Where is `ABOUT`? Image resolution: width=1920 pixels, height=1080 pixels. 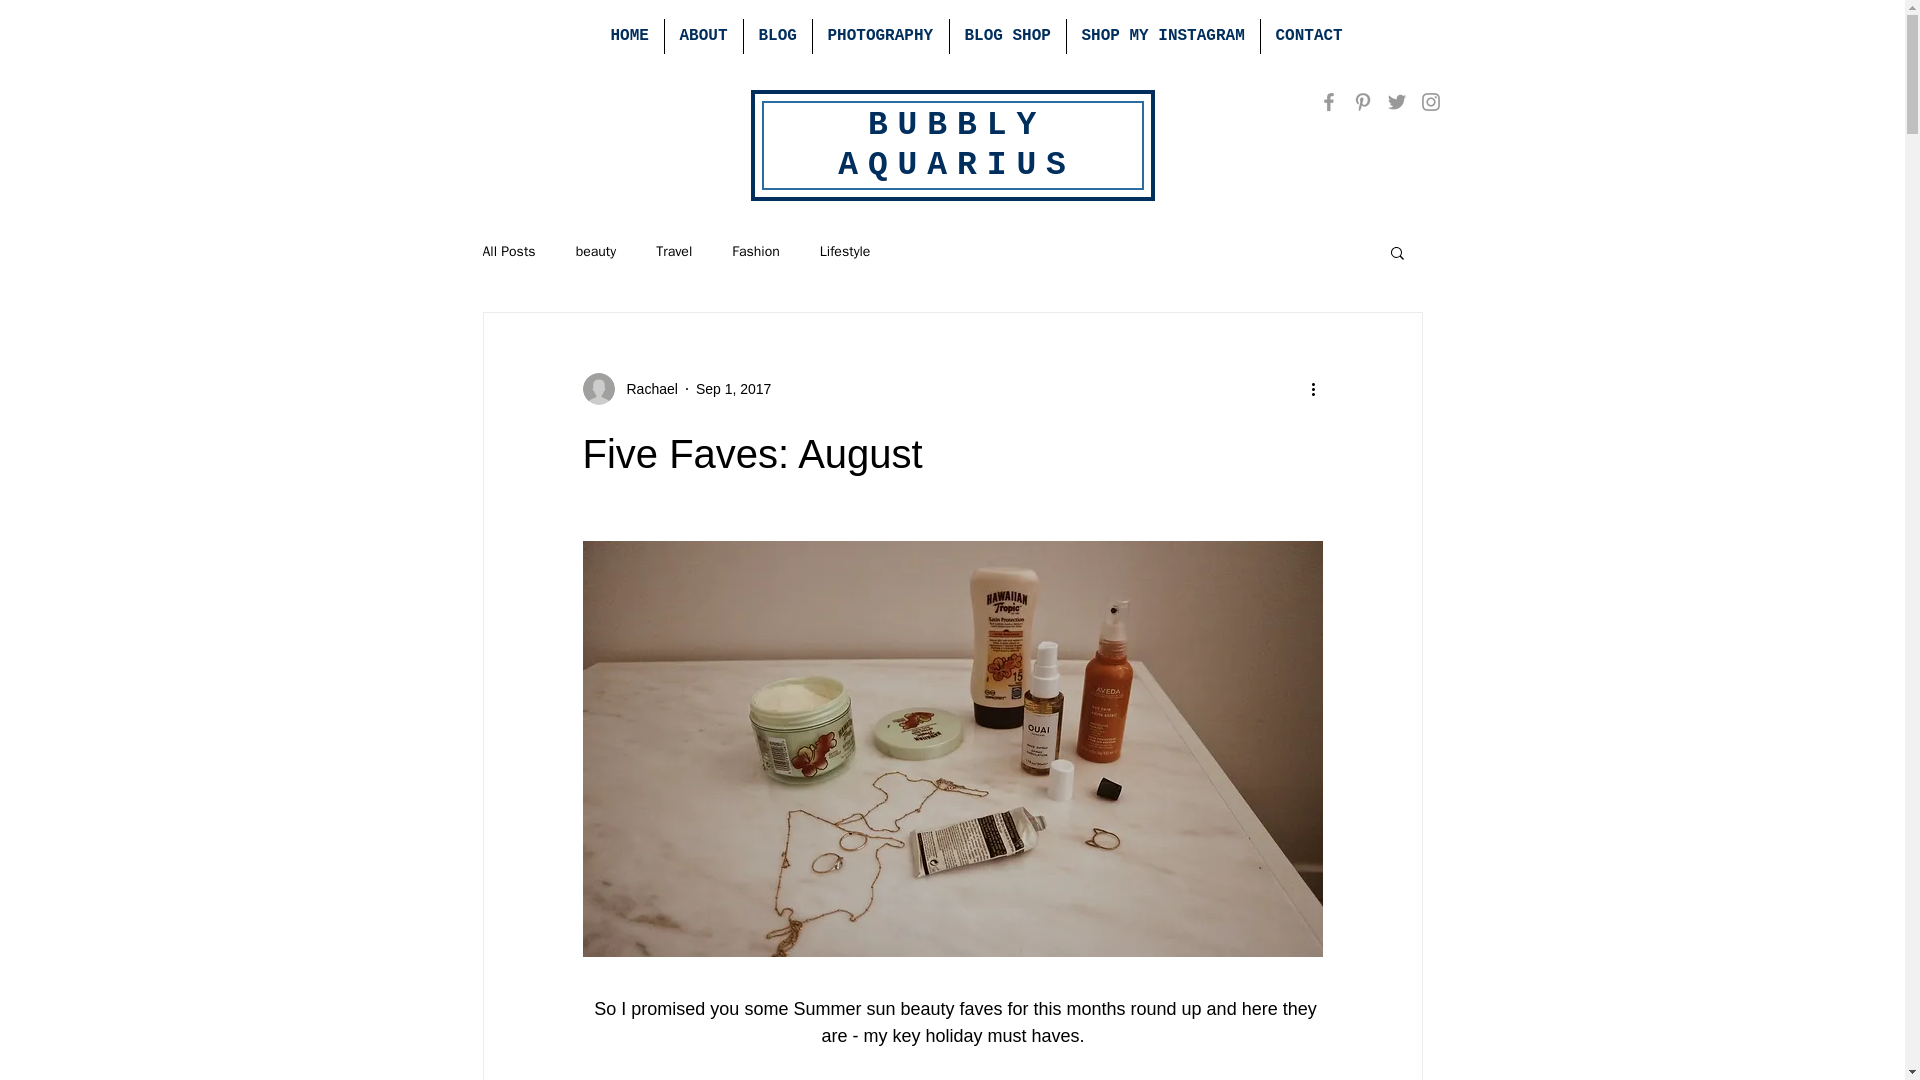 ABOUT is located at coordinates (702, 36).